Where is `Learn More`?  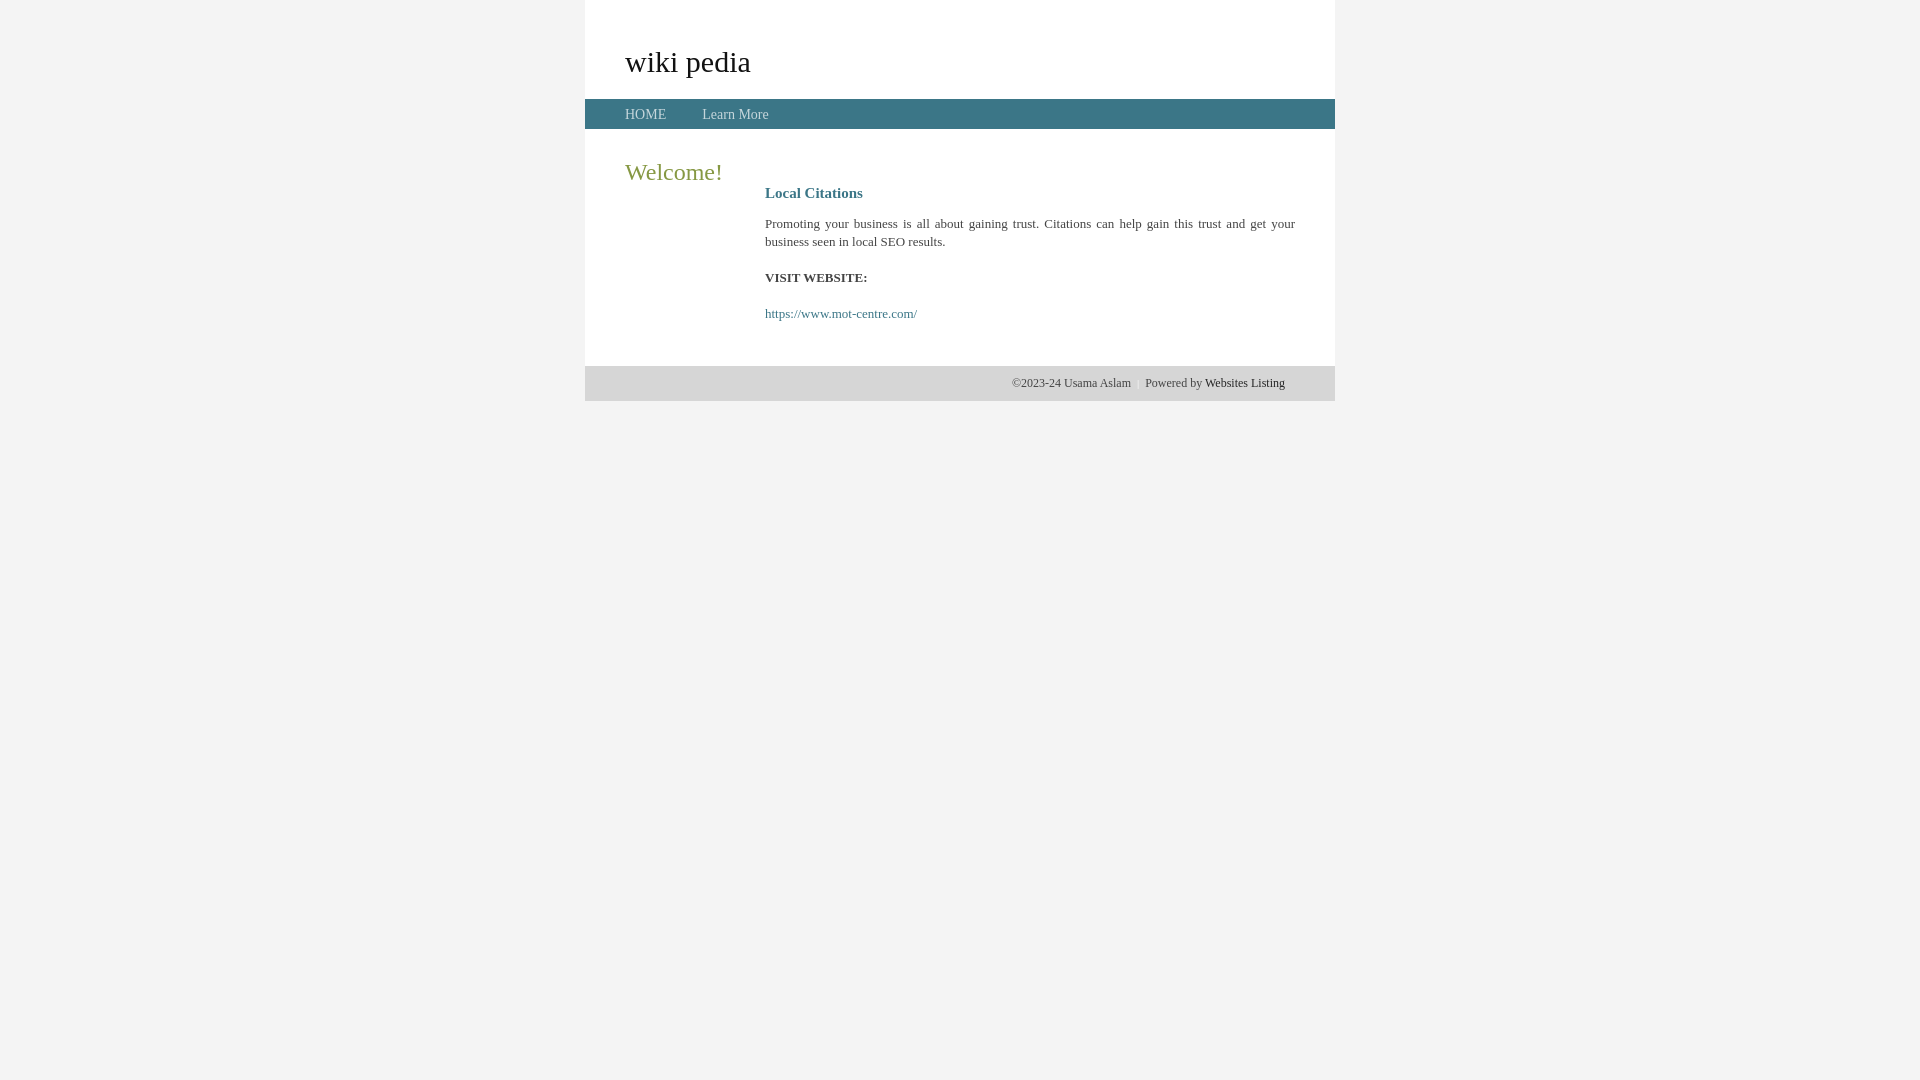
Learn More is located at coordinates (735, 114).